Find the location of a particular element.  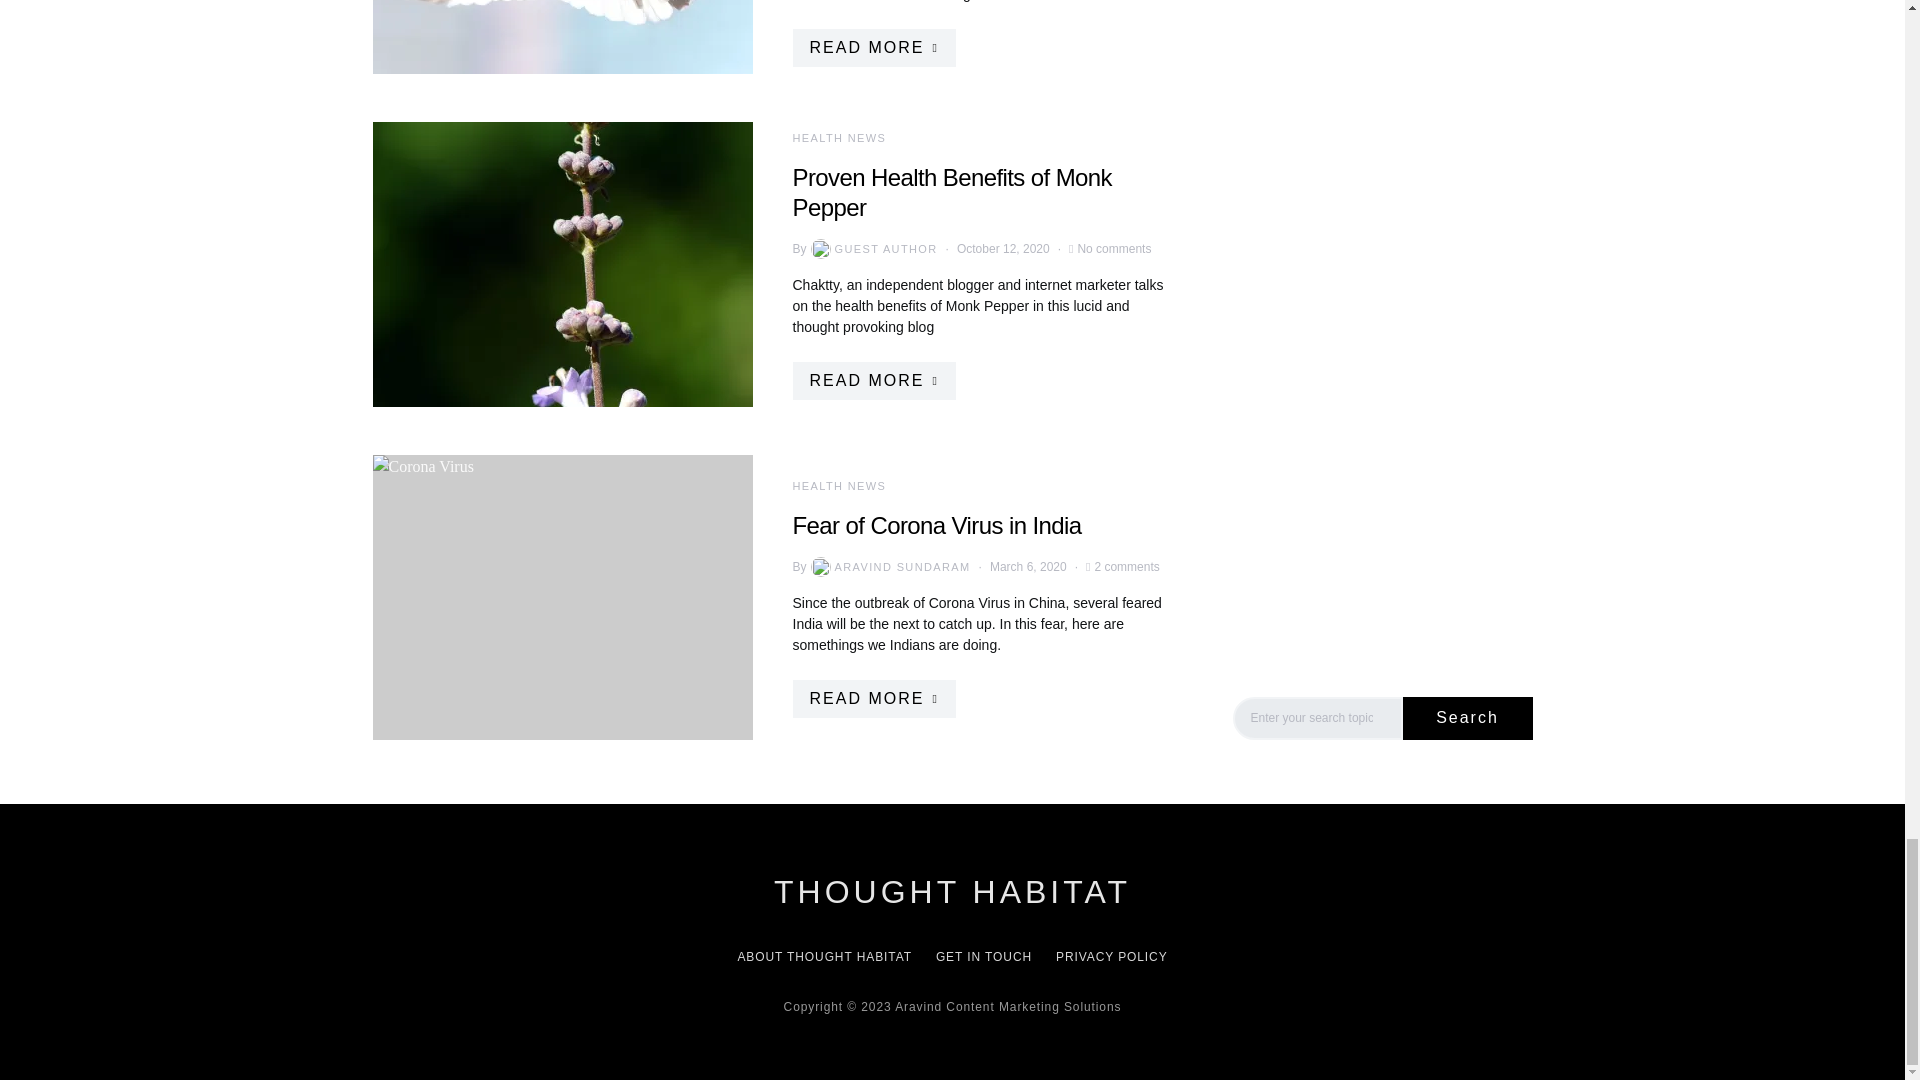

View all posts by Aravind Sundaram is located at coordinates (888, 566).